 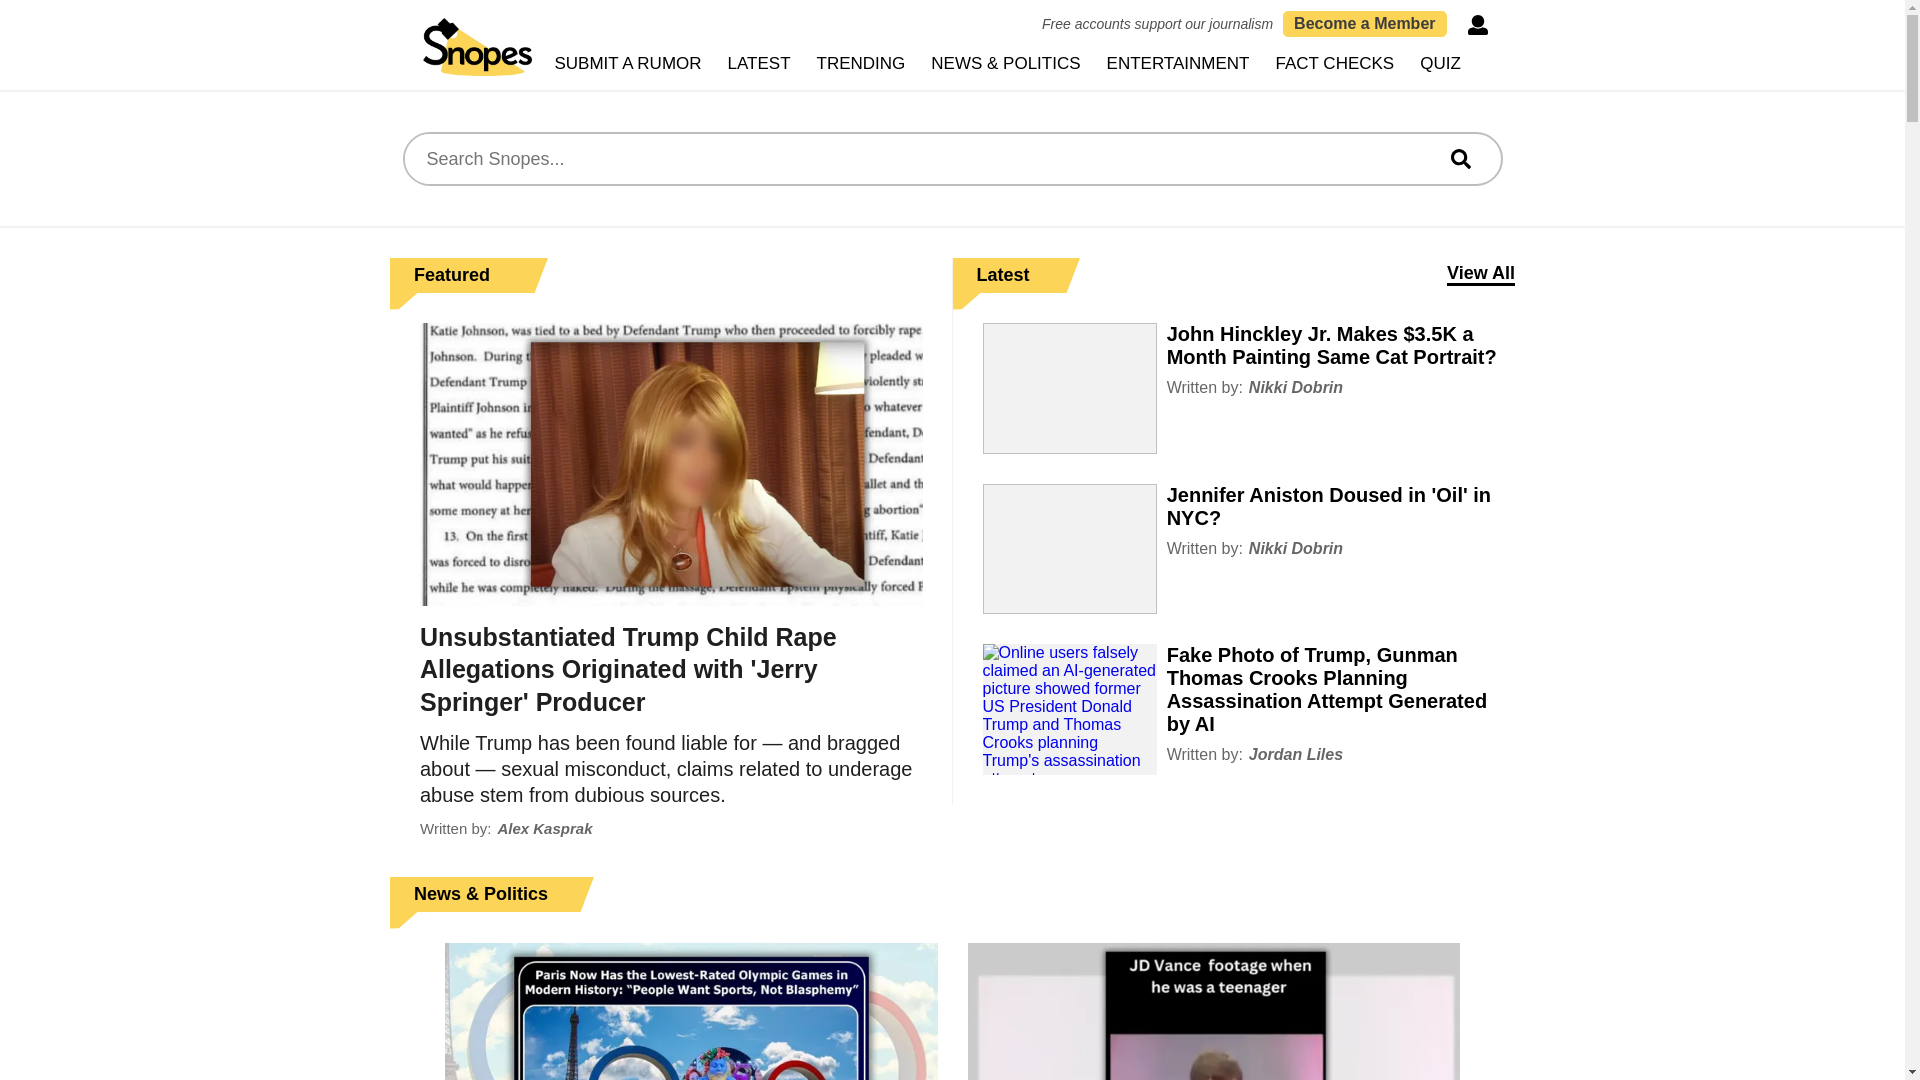 I want to click on FACT CHECKS, so click(x=1334, y=64).